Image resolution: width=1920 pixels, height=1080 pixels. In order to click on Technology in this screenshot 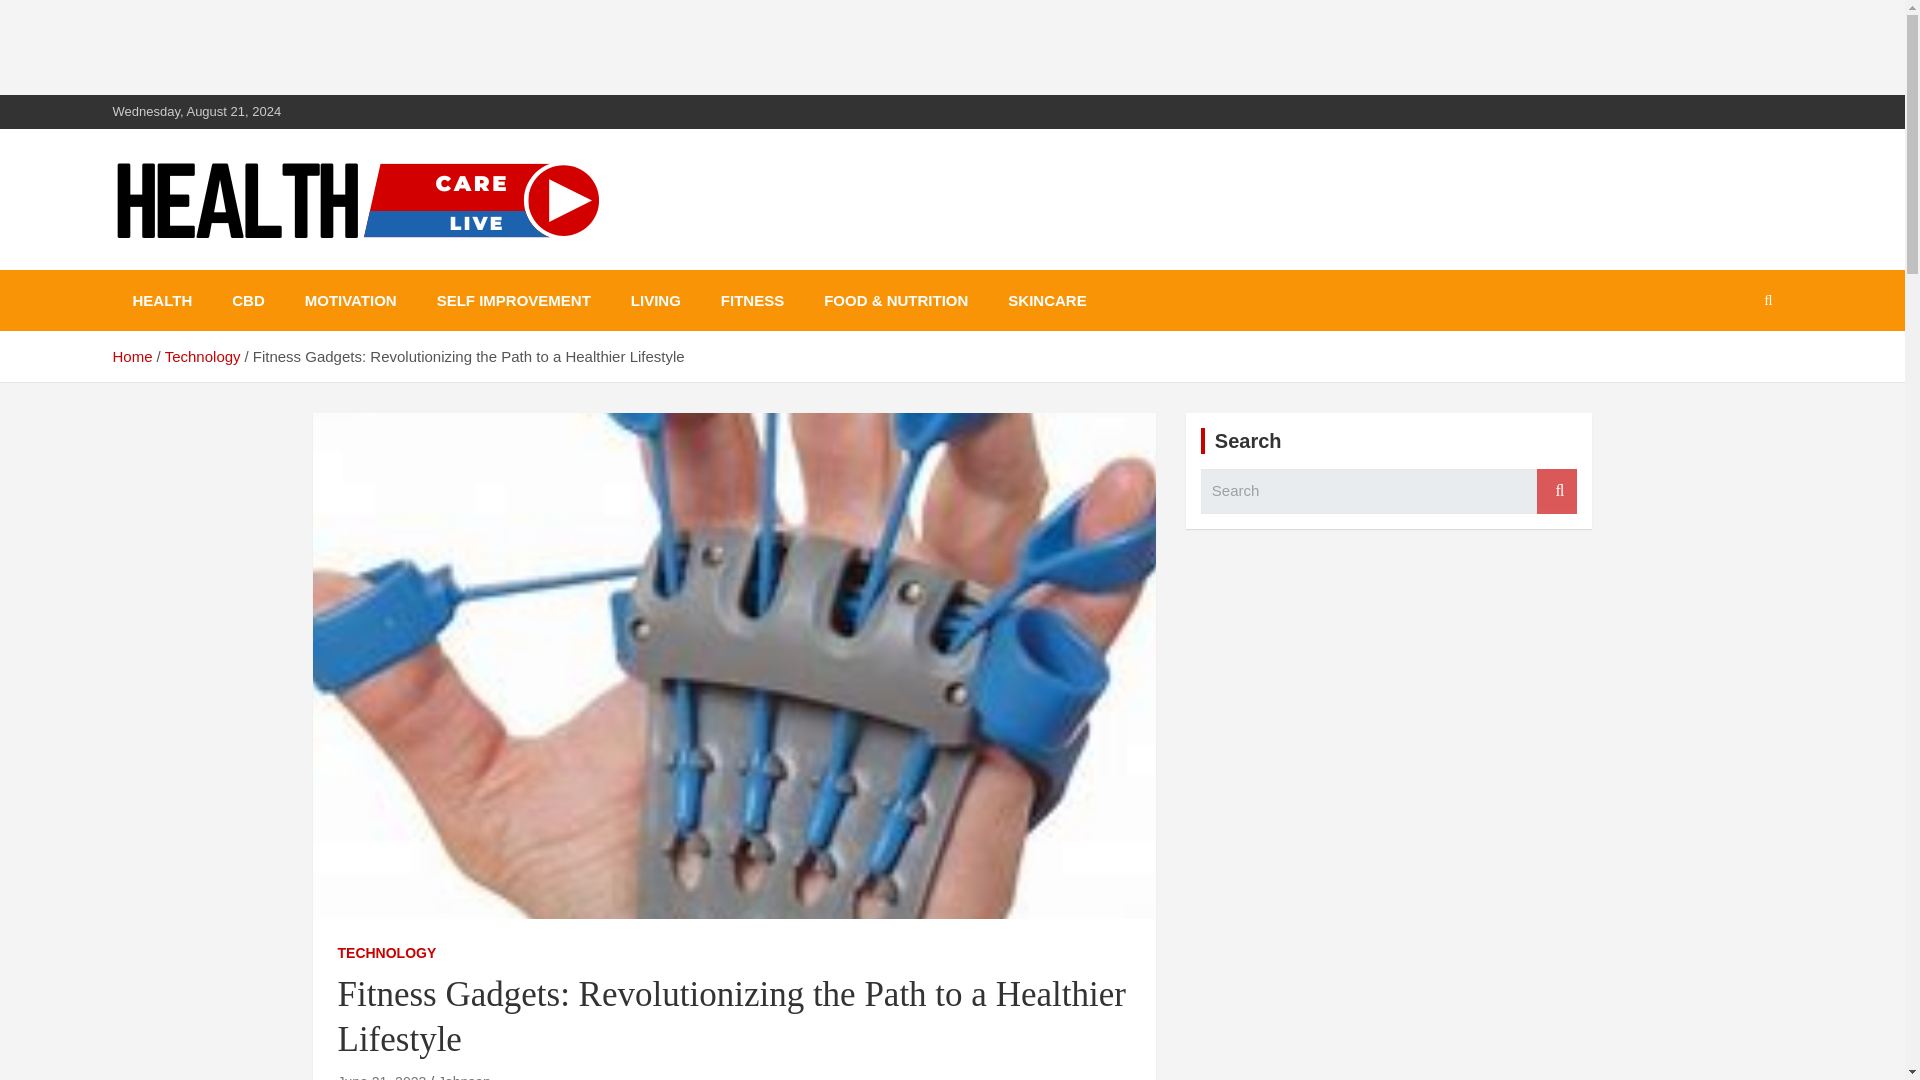, I will do `click(203, 356)`.